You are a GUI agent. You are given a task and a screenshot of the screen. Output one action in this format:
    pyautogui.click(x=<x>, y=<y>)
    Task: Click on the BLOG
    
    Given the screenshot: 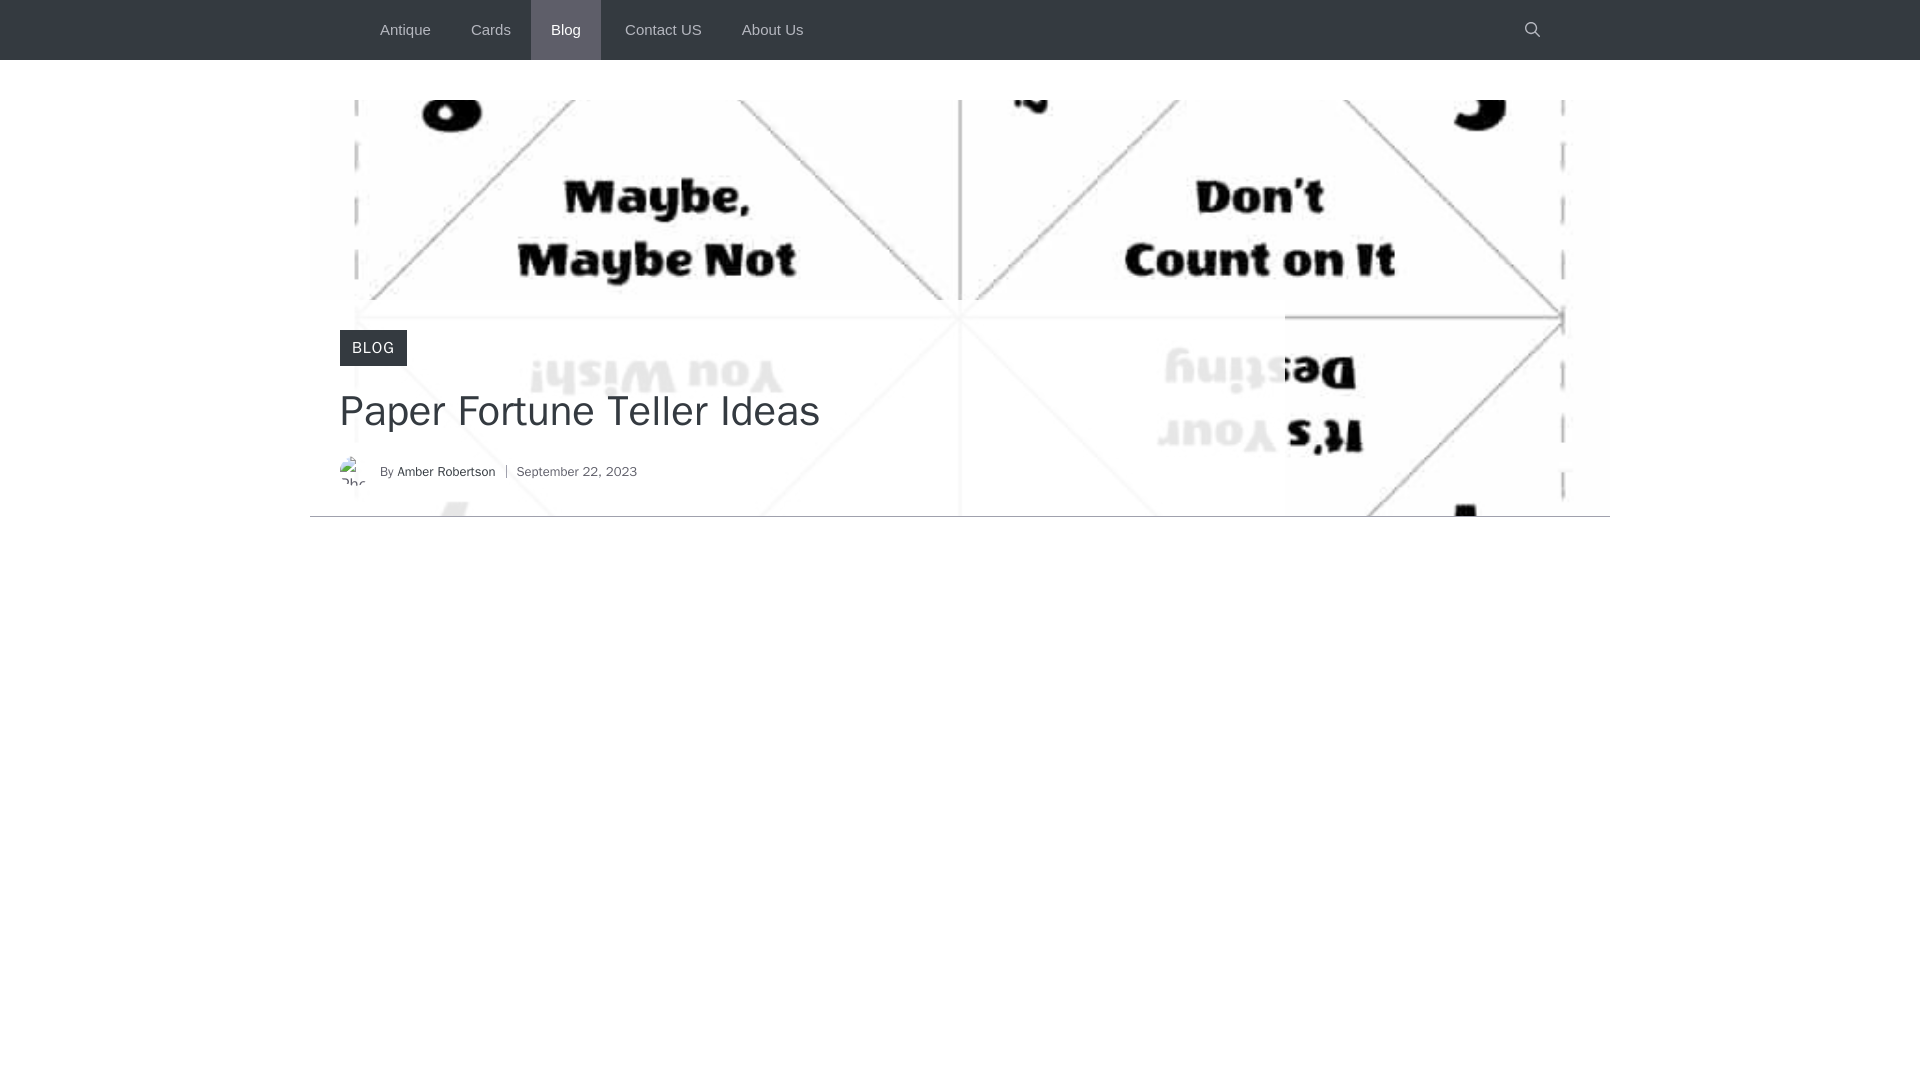 What is the action you would take?
    pyautogui.click(x=373, y=348)
    